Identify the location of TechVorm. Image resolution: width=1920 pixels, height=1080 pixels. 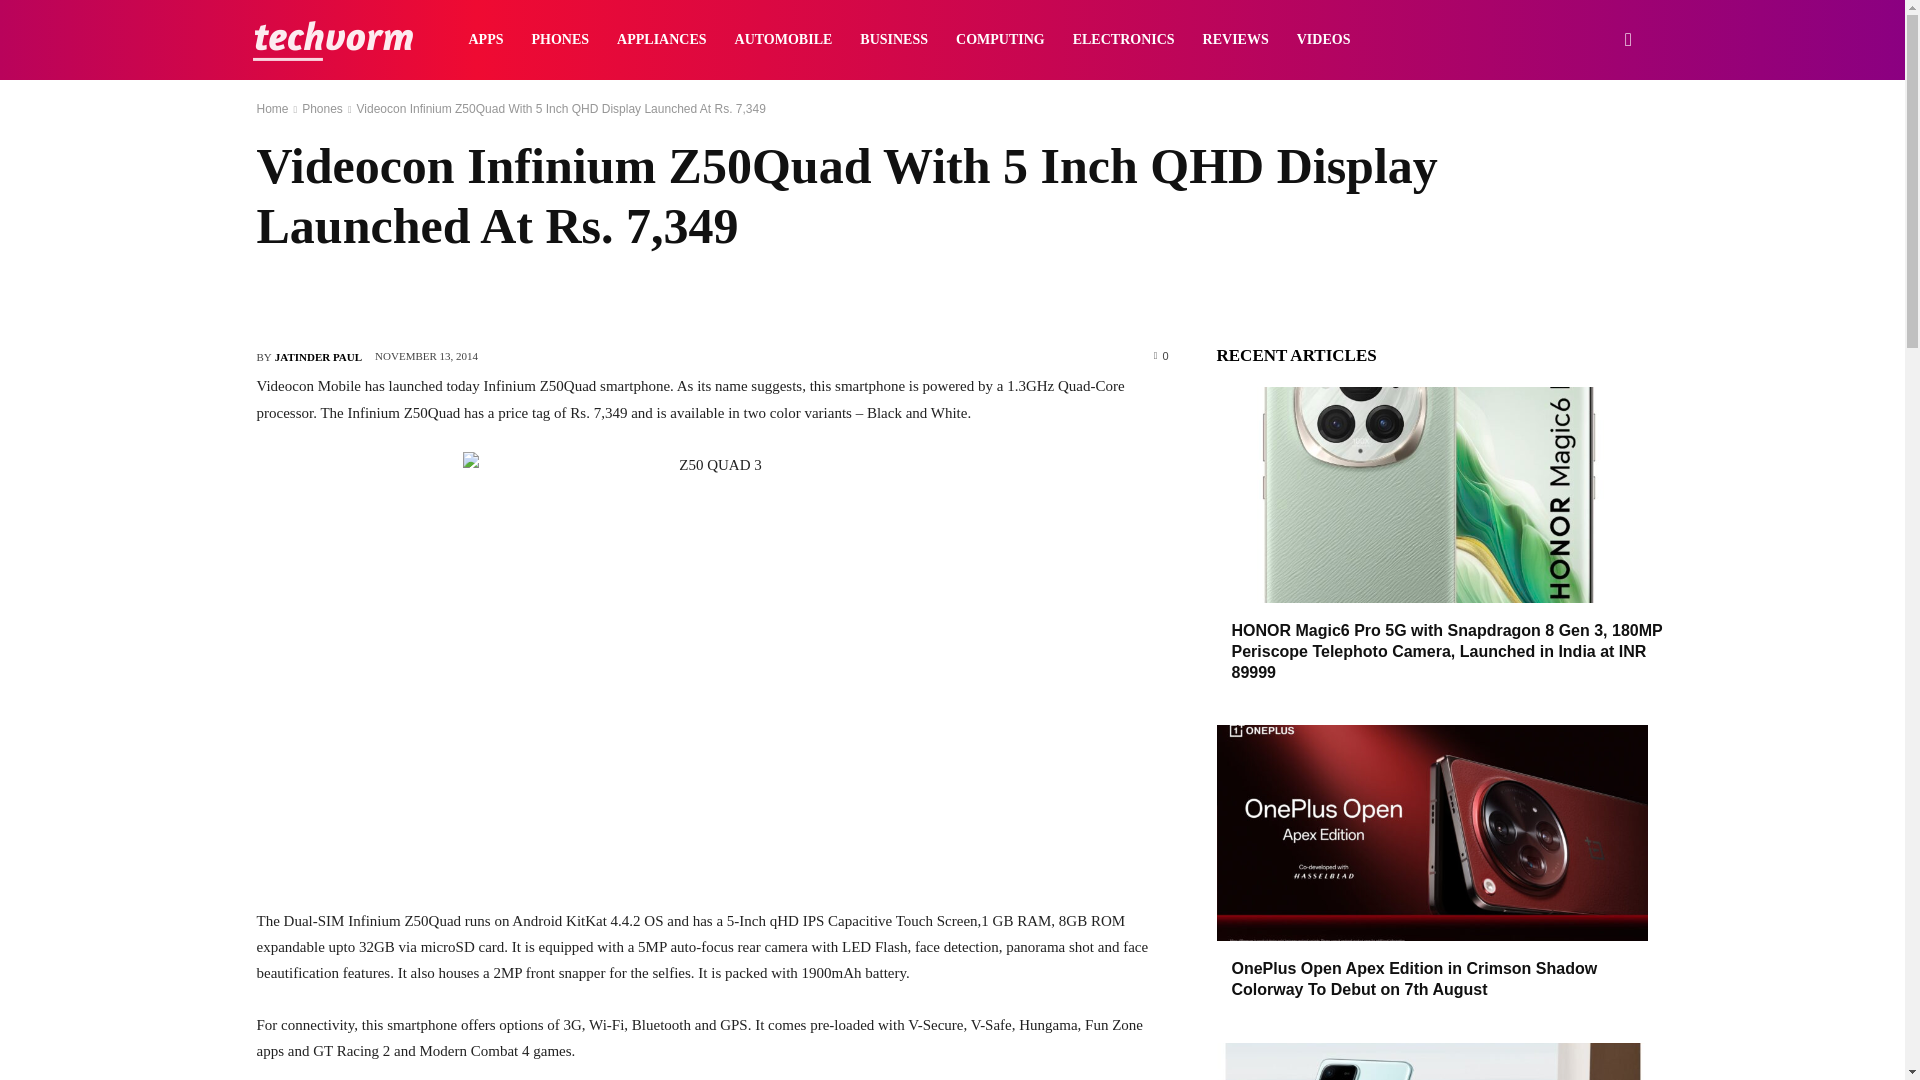
(332, 40).